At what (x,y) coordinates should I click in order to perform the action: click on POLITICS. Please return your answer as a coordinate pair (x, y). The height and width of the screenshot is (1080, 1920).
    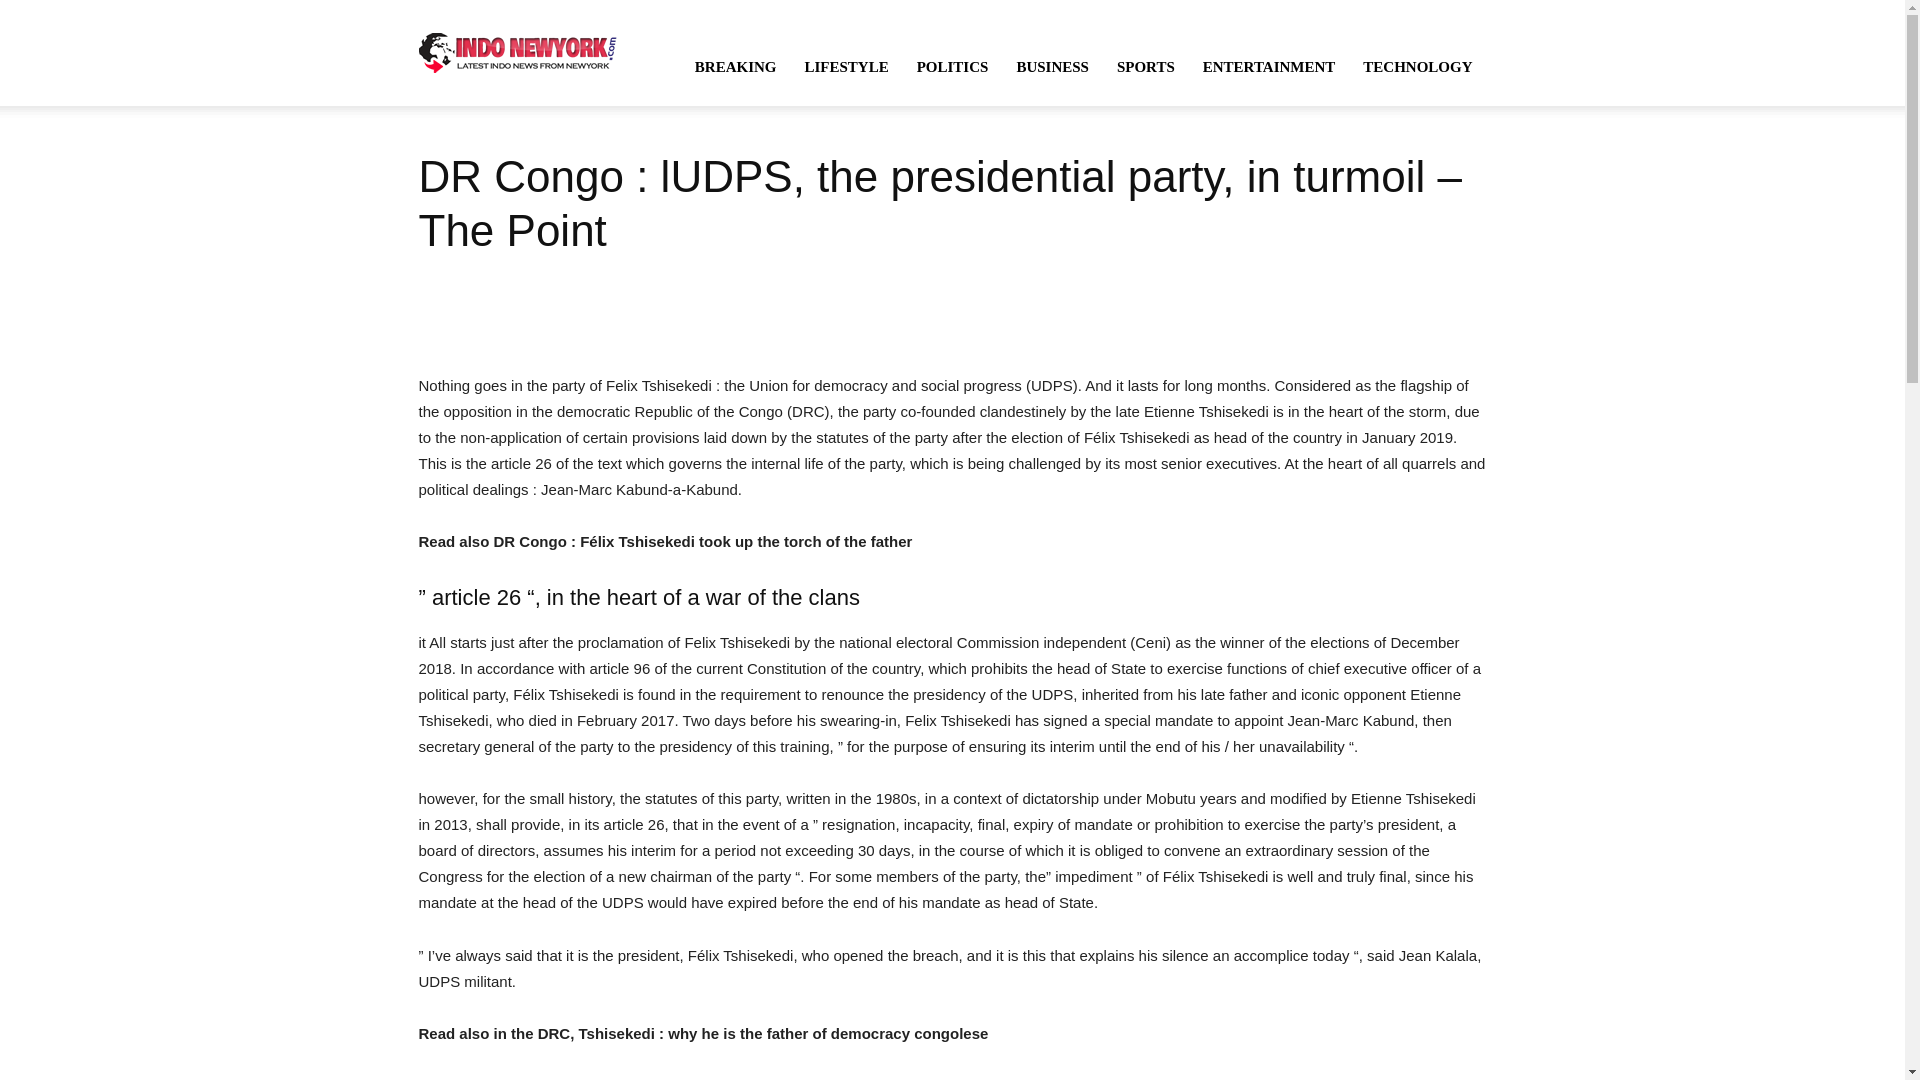
    Looking at the image, I should click on (952, 66).